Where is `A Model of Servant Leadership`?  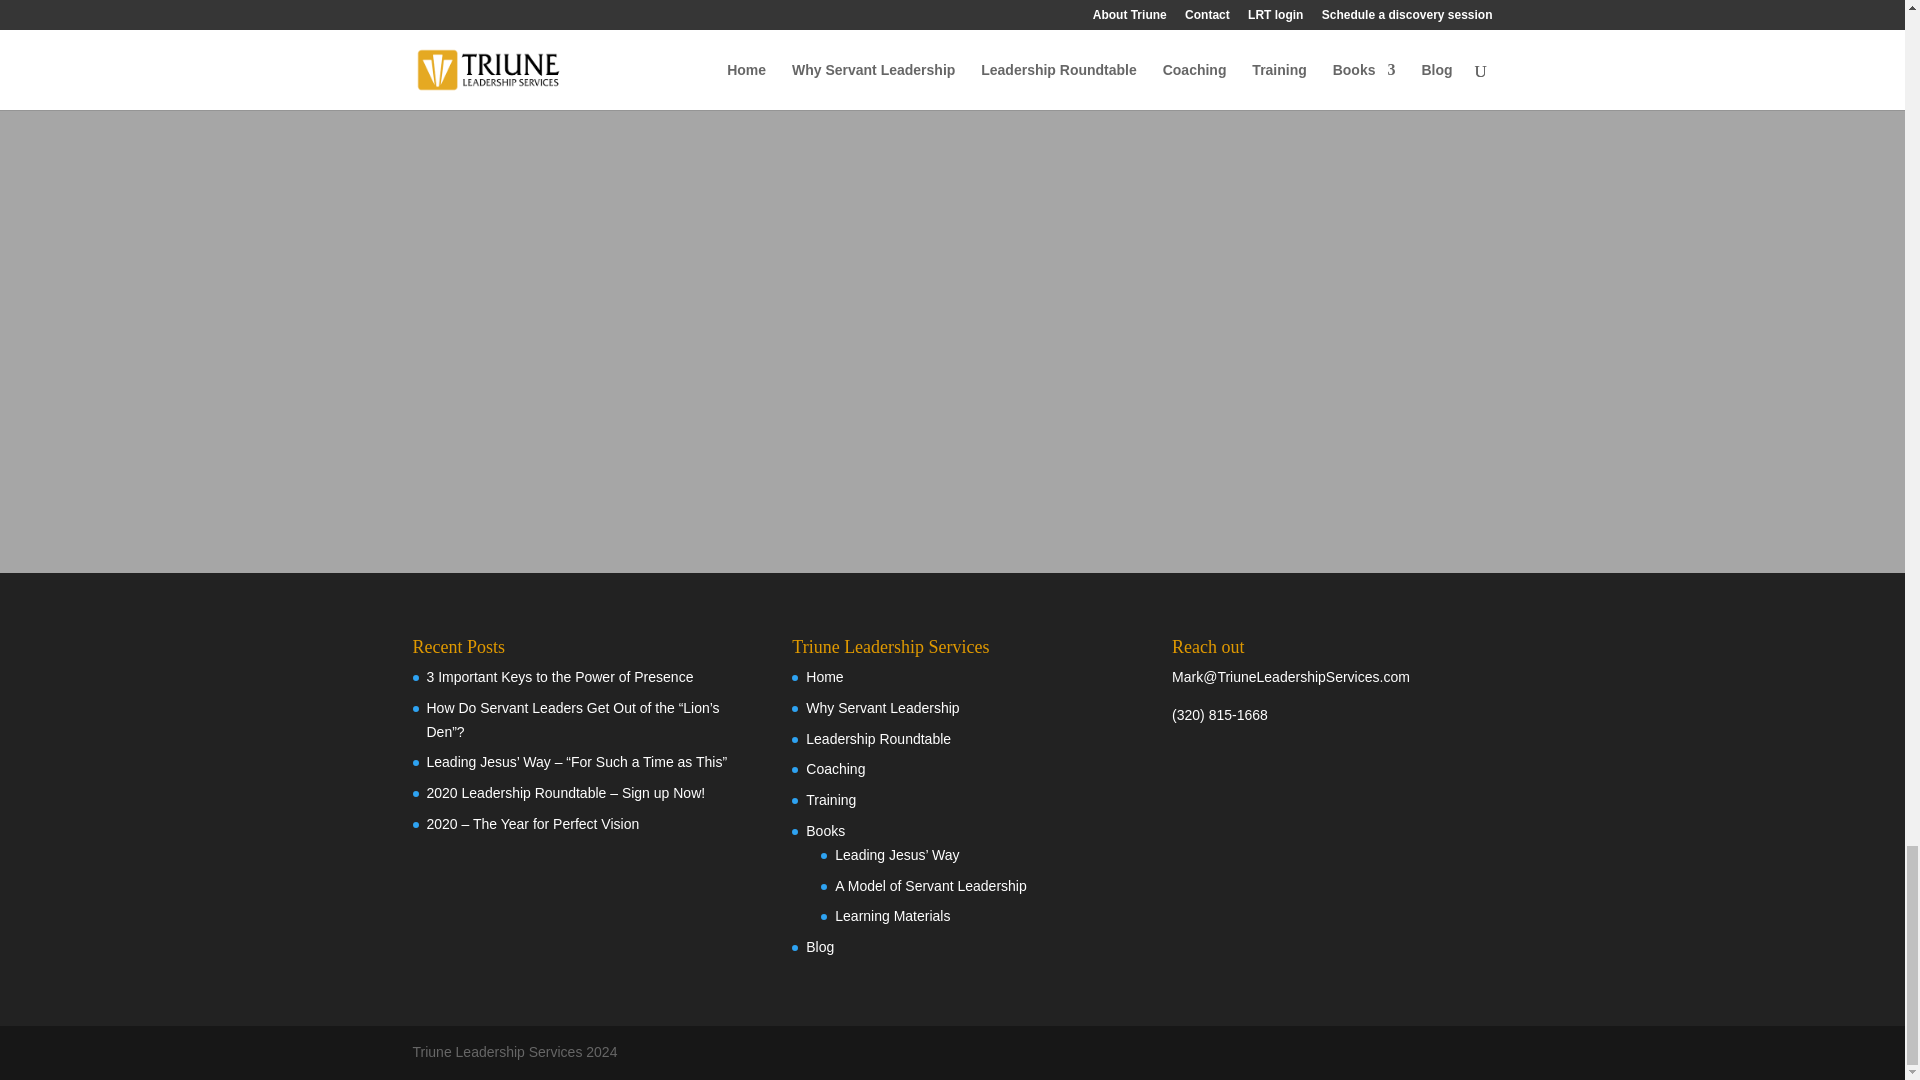 A Model of Servant Leadership is located at coordinates (930, 886).